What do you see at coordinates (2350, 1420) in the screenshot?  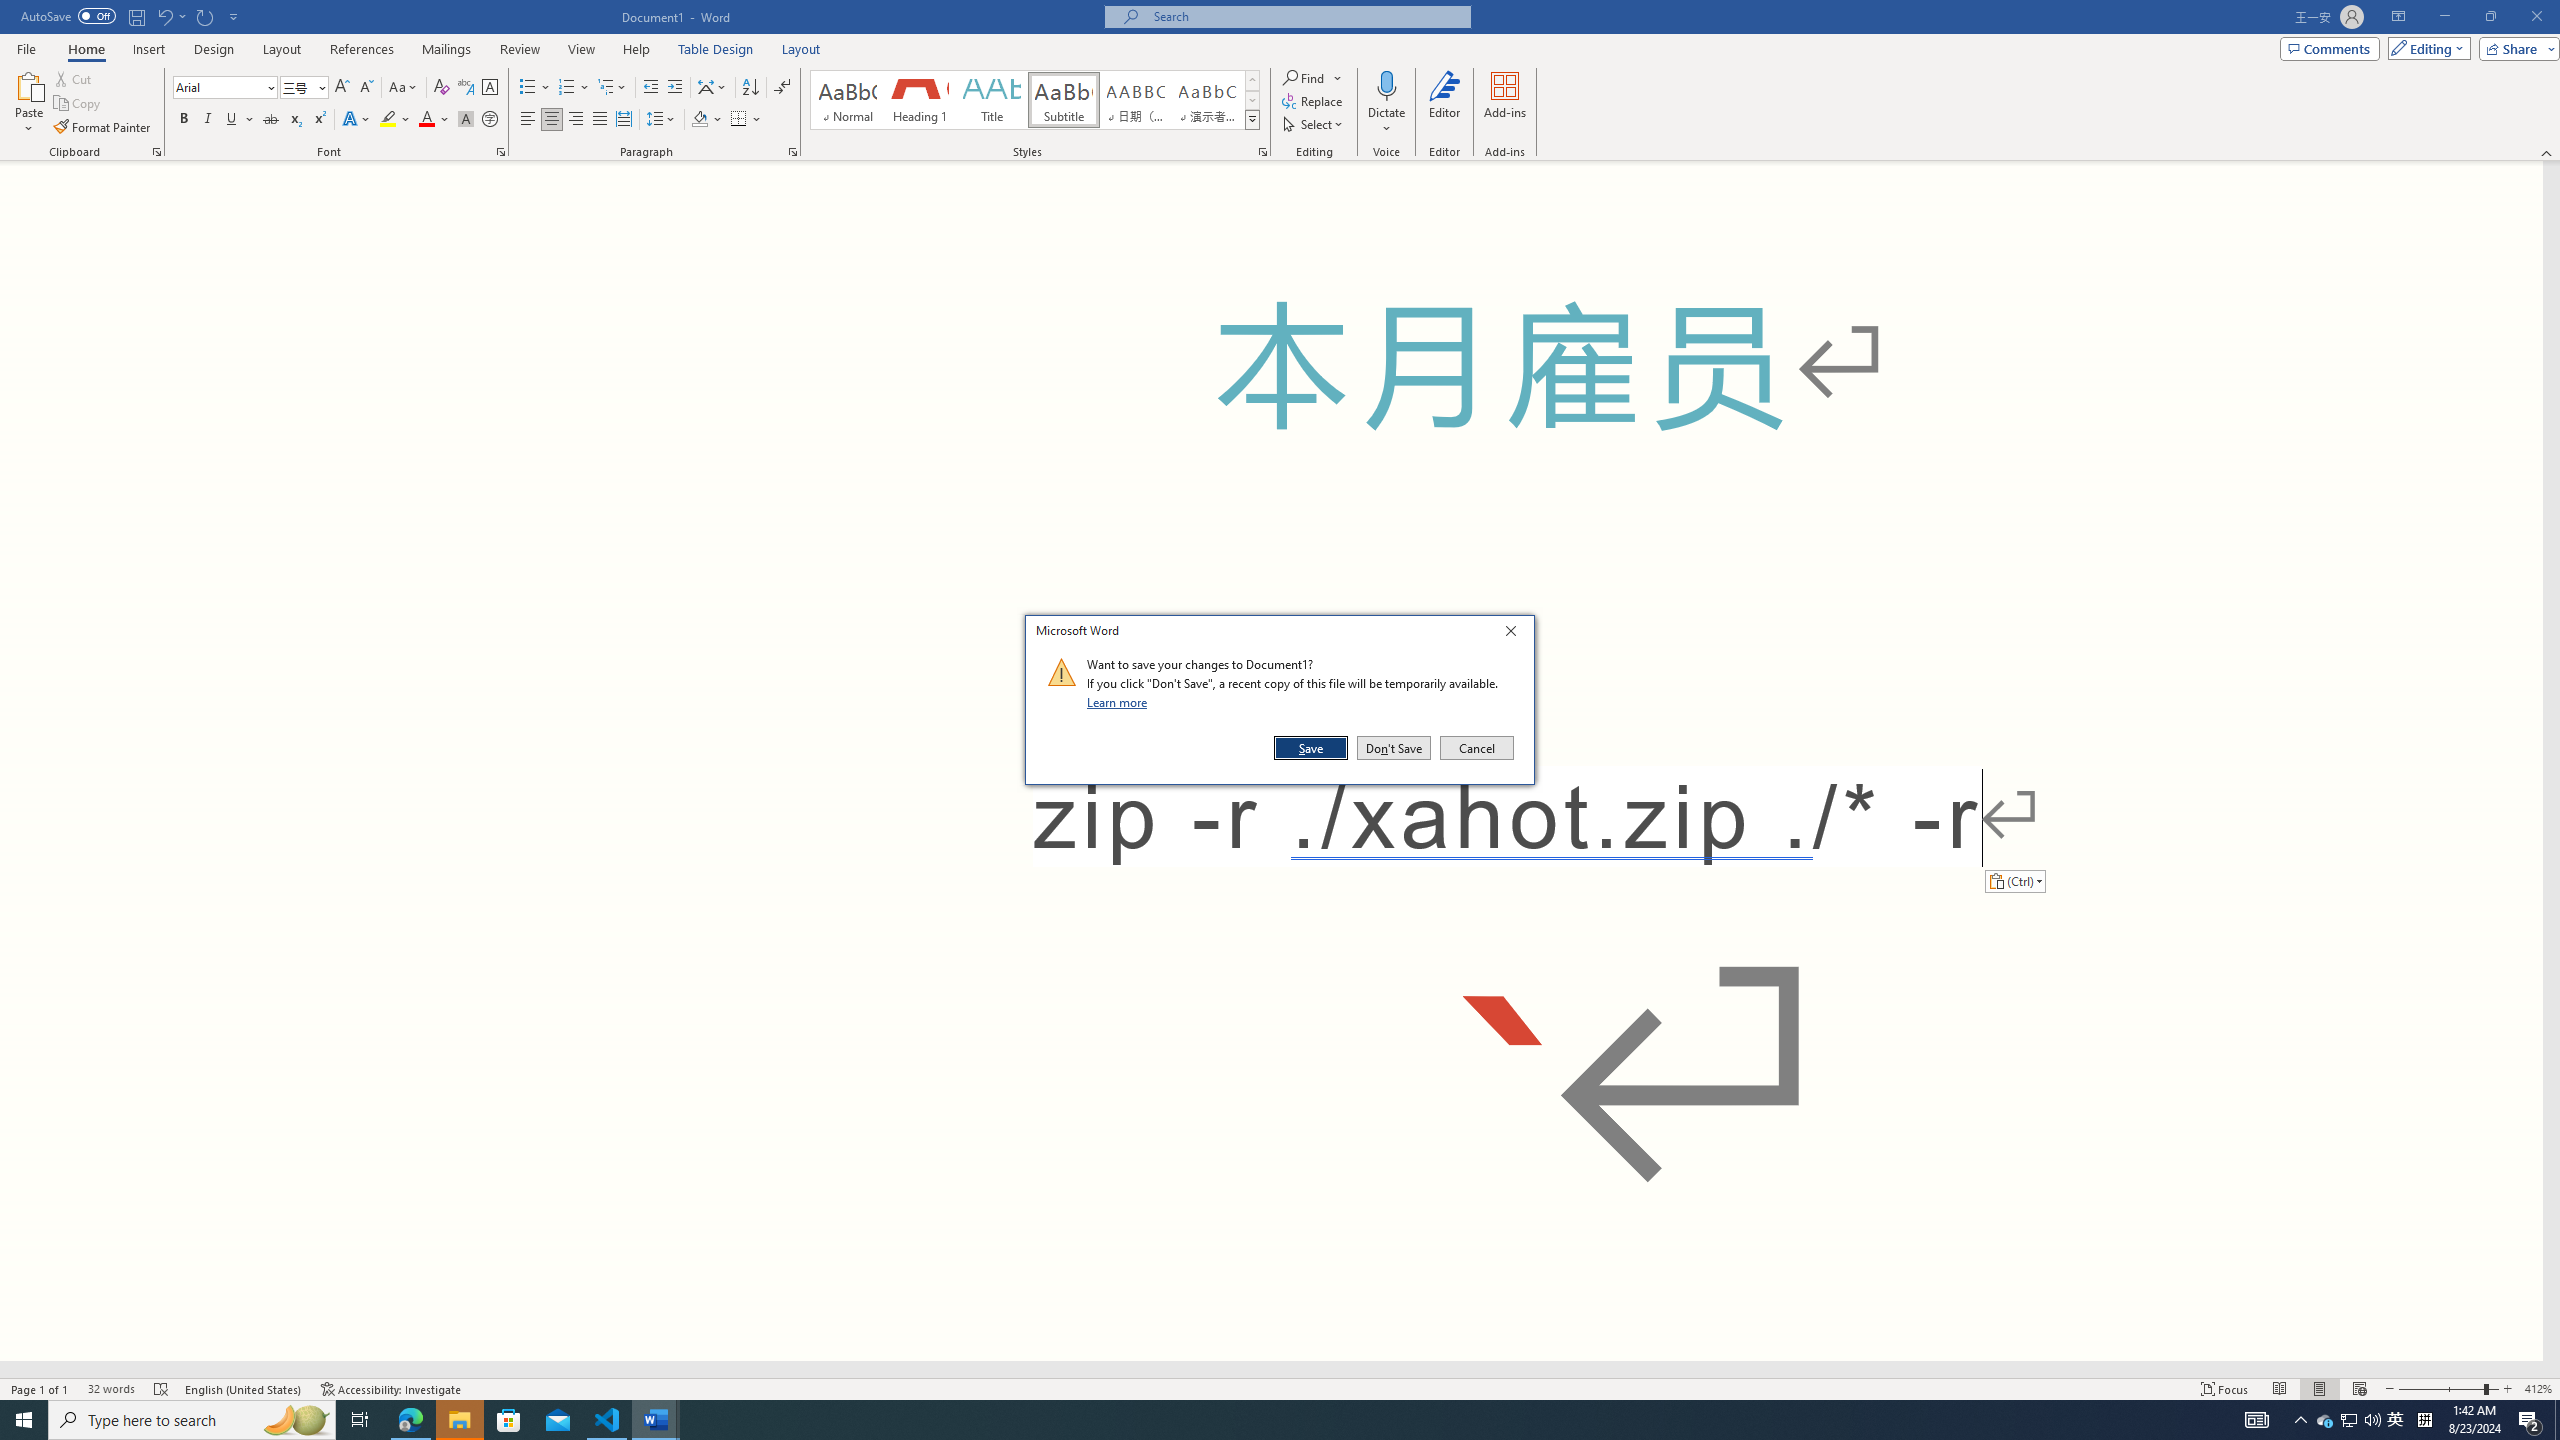 I see `User Promoted Notification Area` at bounding box center [2350, 1420].